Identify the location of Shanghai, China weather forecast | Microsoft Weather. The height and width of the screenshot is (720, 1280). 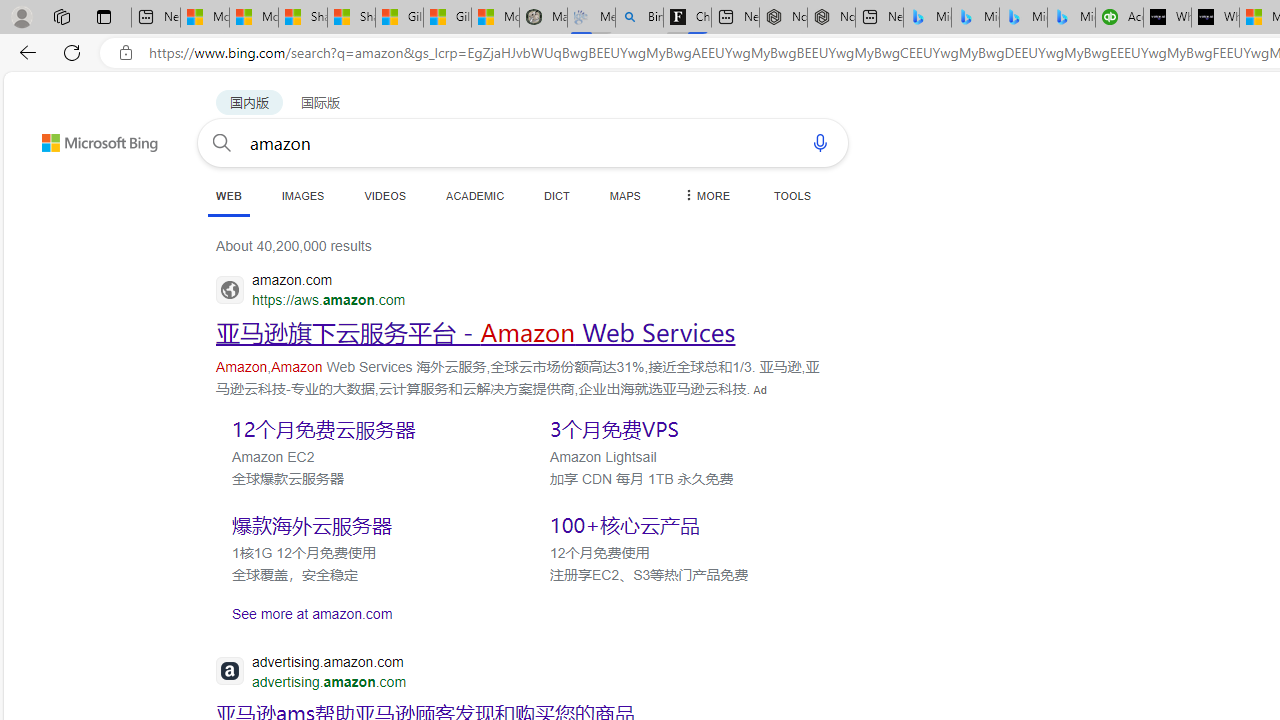
(351, 18).